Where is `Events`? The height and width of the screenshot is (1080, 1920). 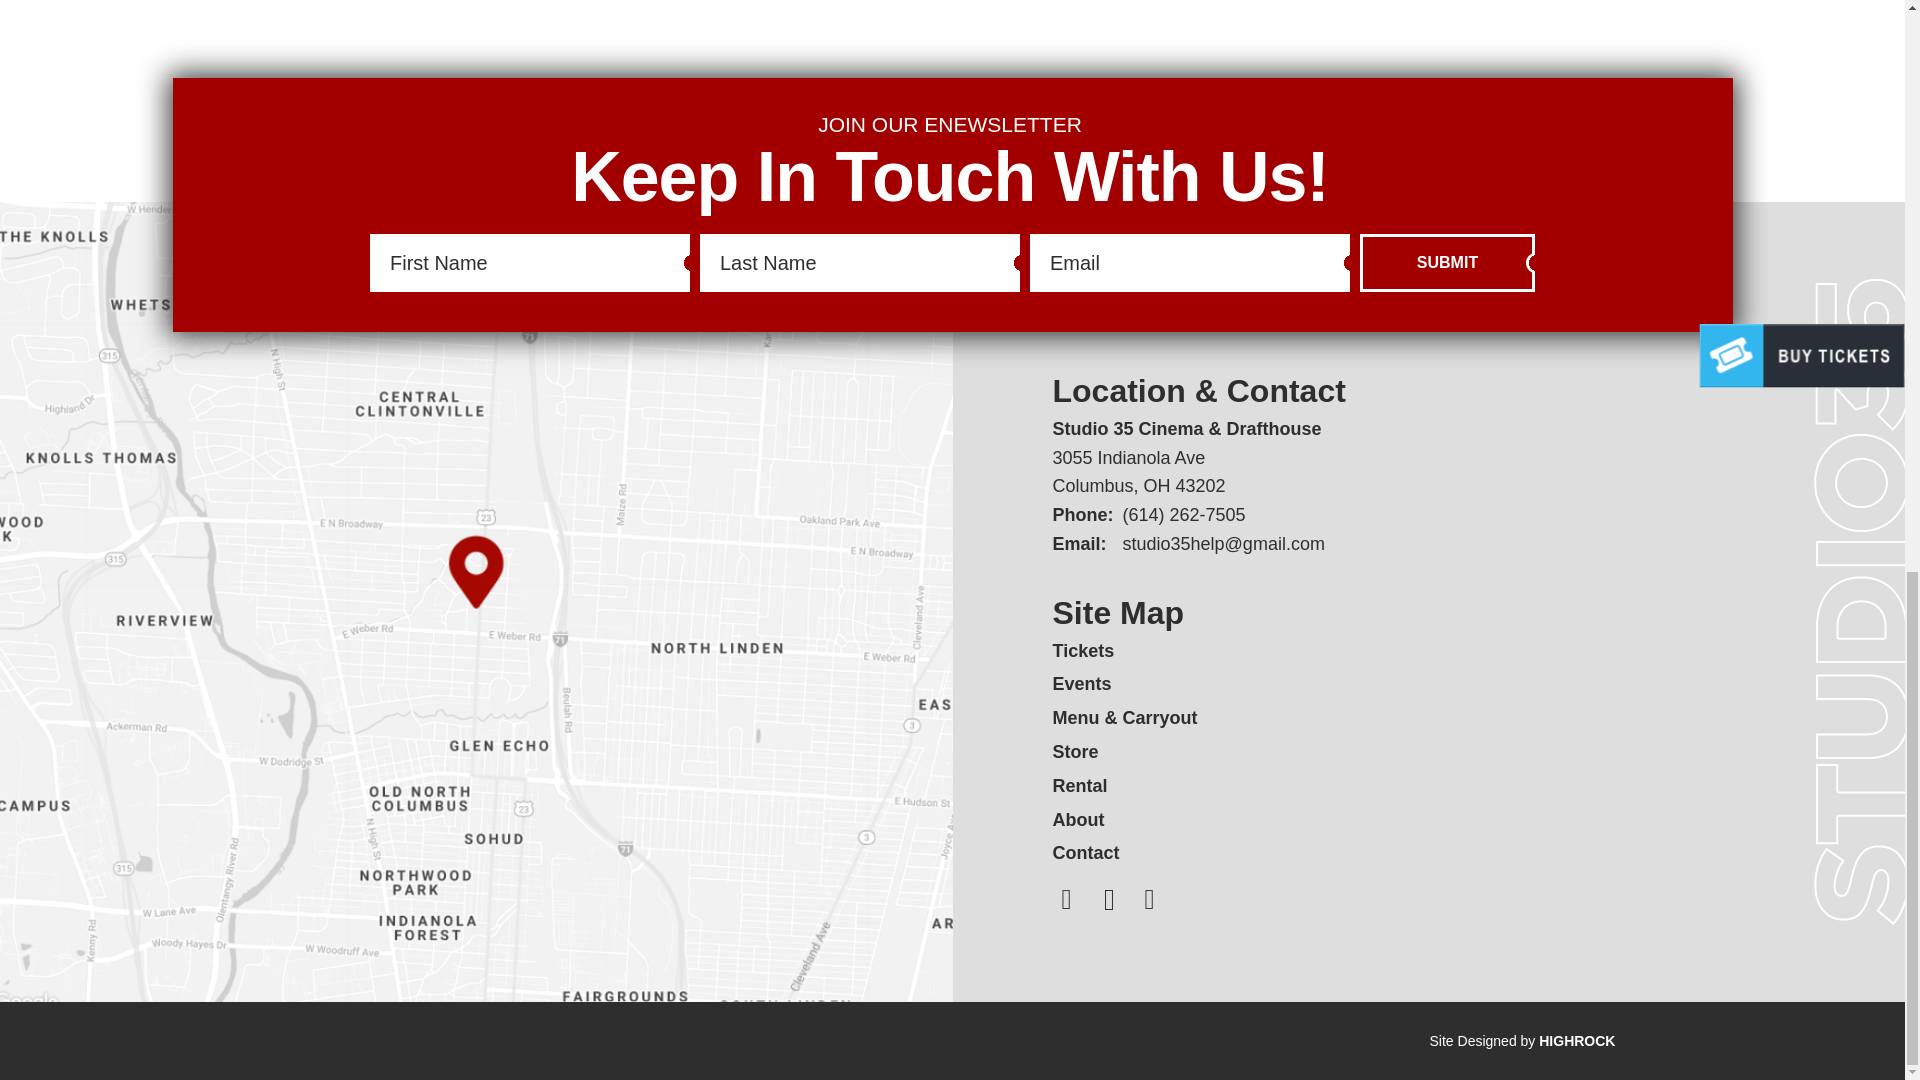 Events is located at coordinates (1082, 684).